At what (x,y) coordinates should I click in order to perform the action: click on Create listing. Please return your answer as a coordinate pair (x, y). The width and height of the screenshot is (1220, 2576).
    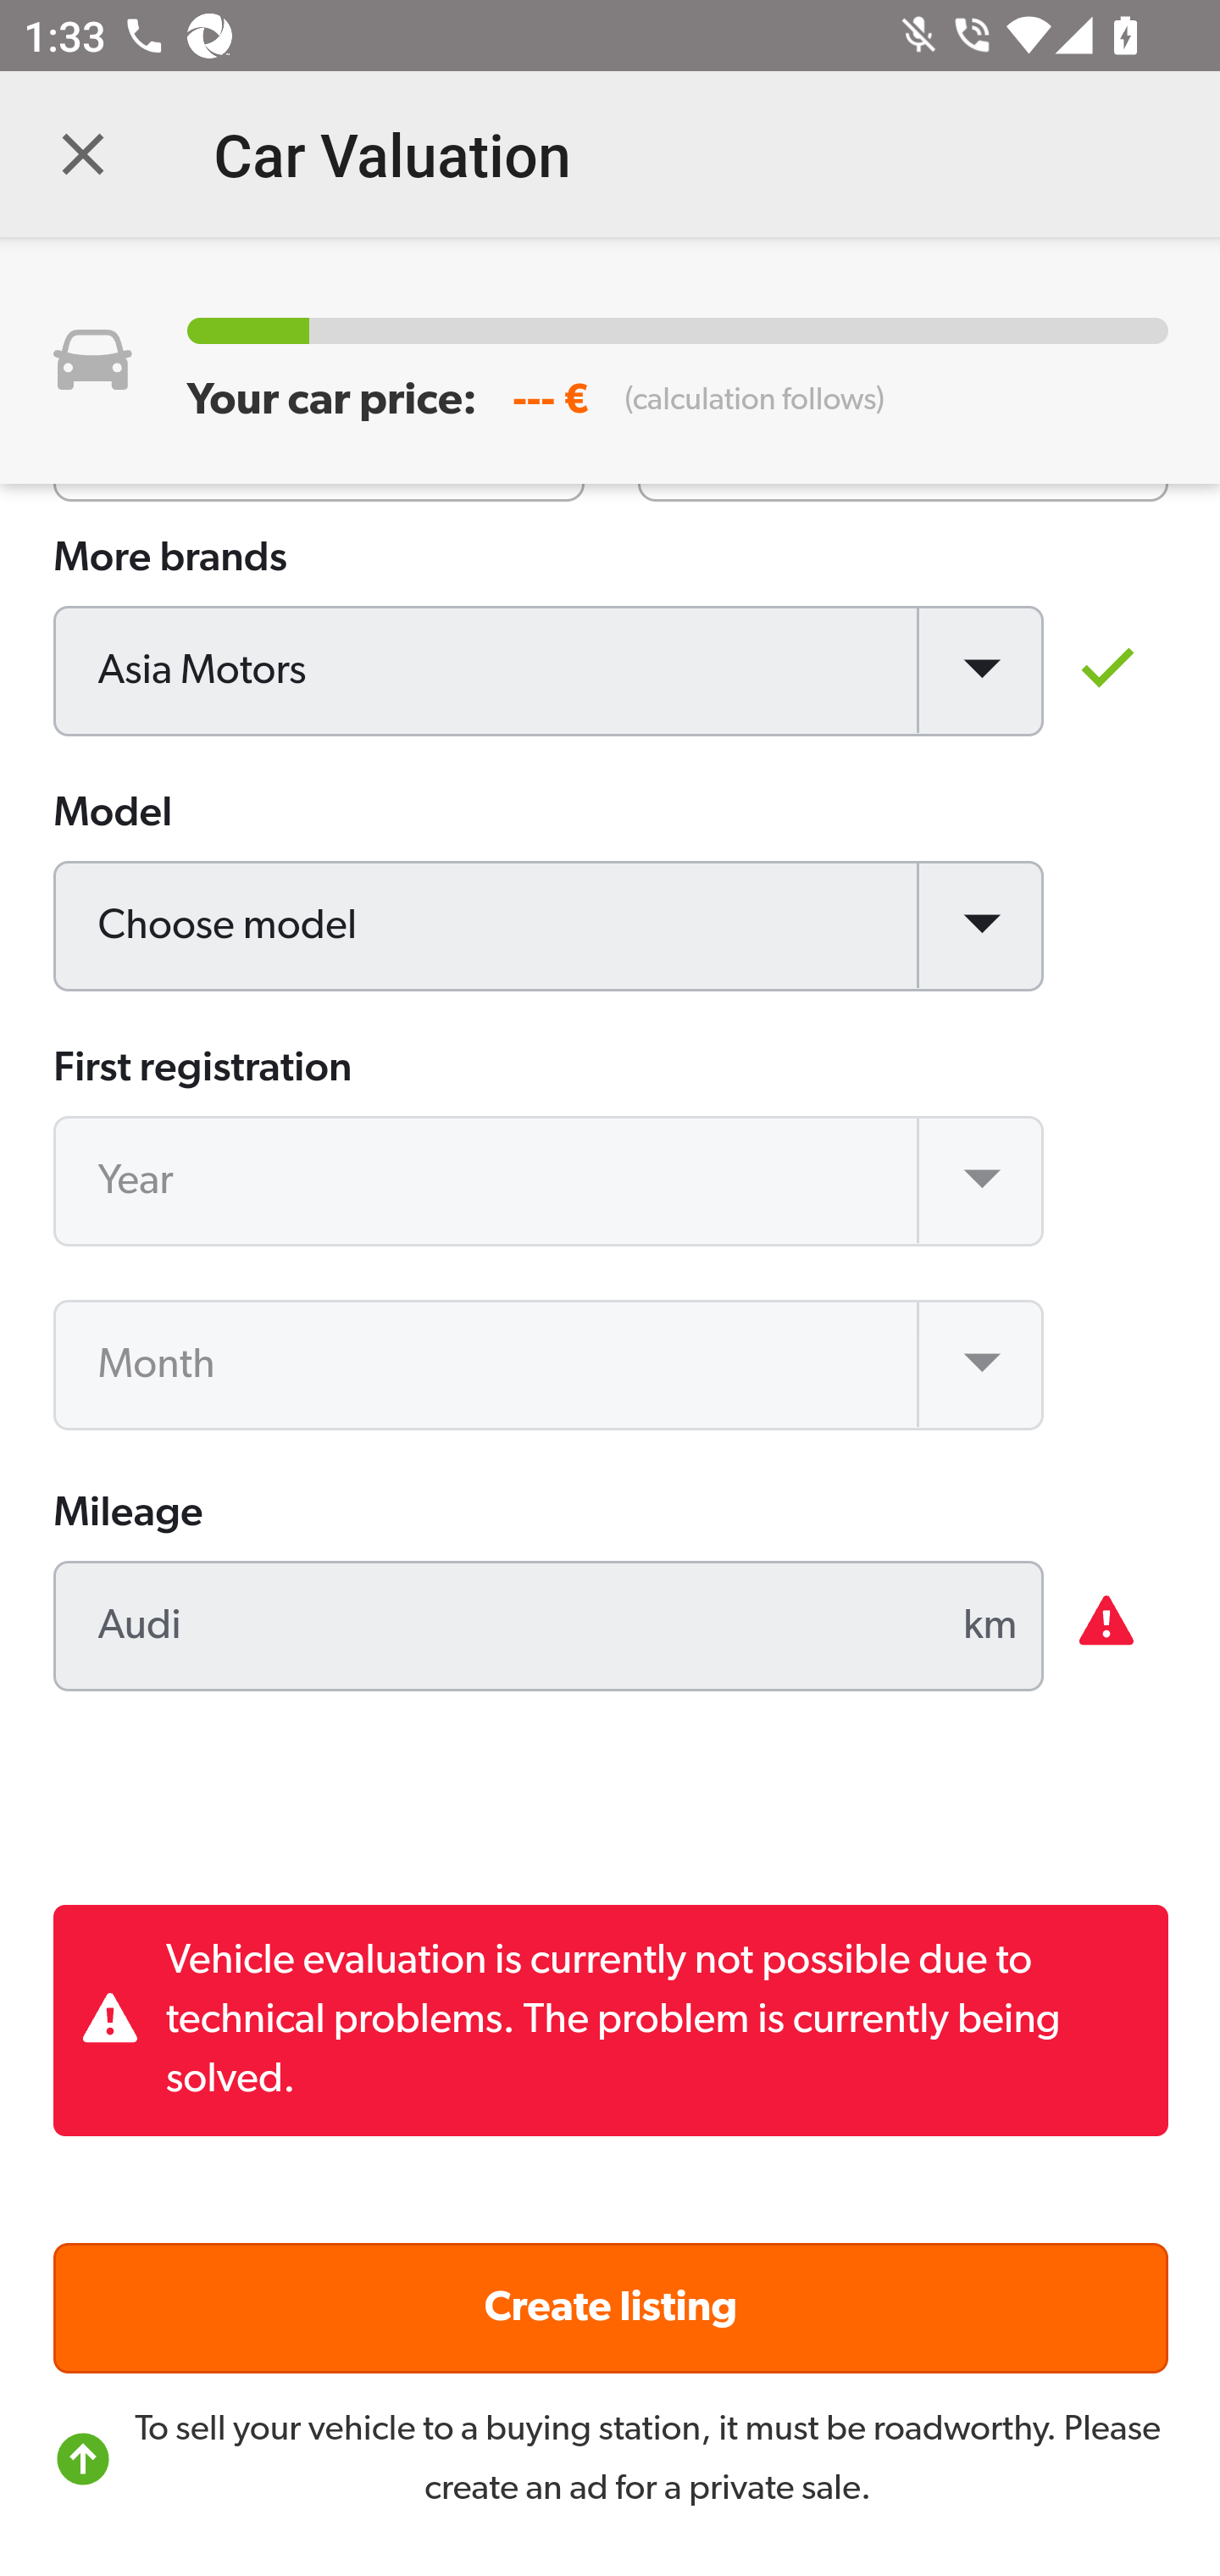
    Looking at the image, I should click on (612, 2308).